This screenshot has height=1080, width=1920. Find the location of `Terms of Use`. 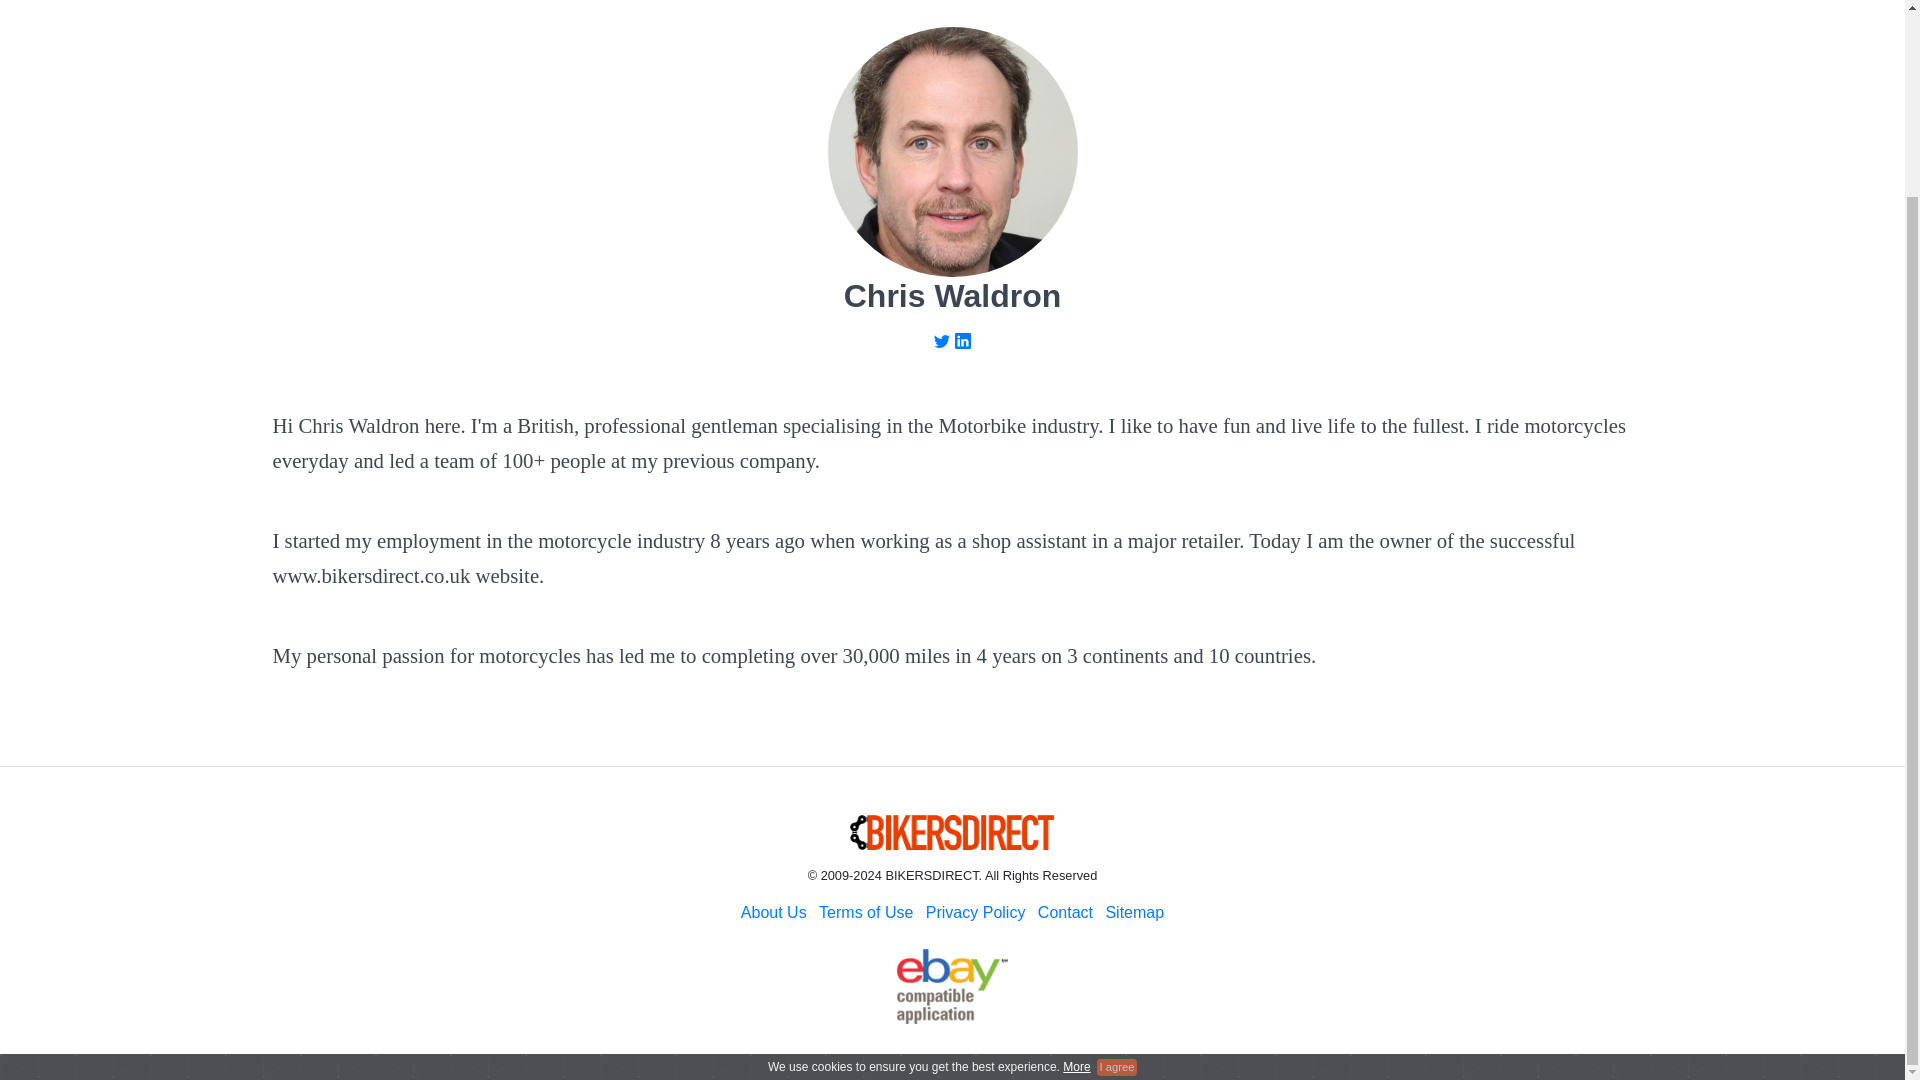

Terms of Use is located at coordinates (866, 912).